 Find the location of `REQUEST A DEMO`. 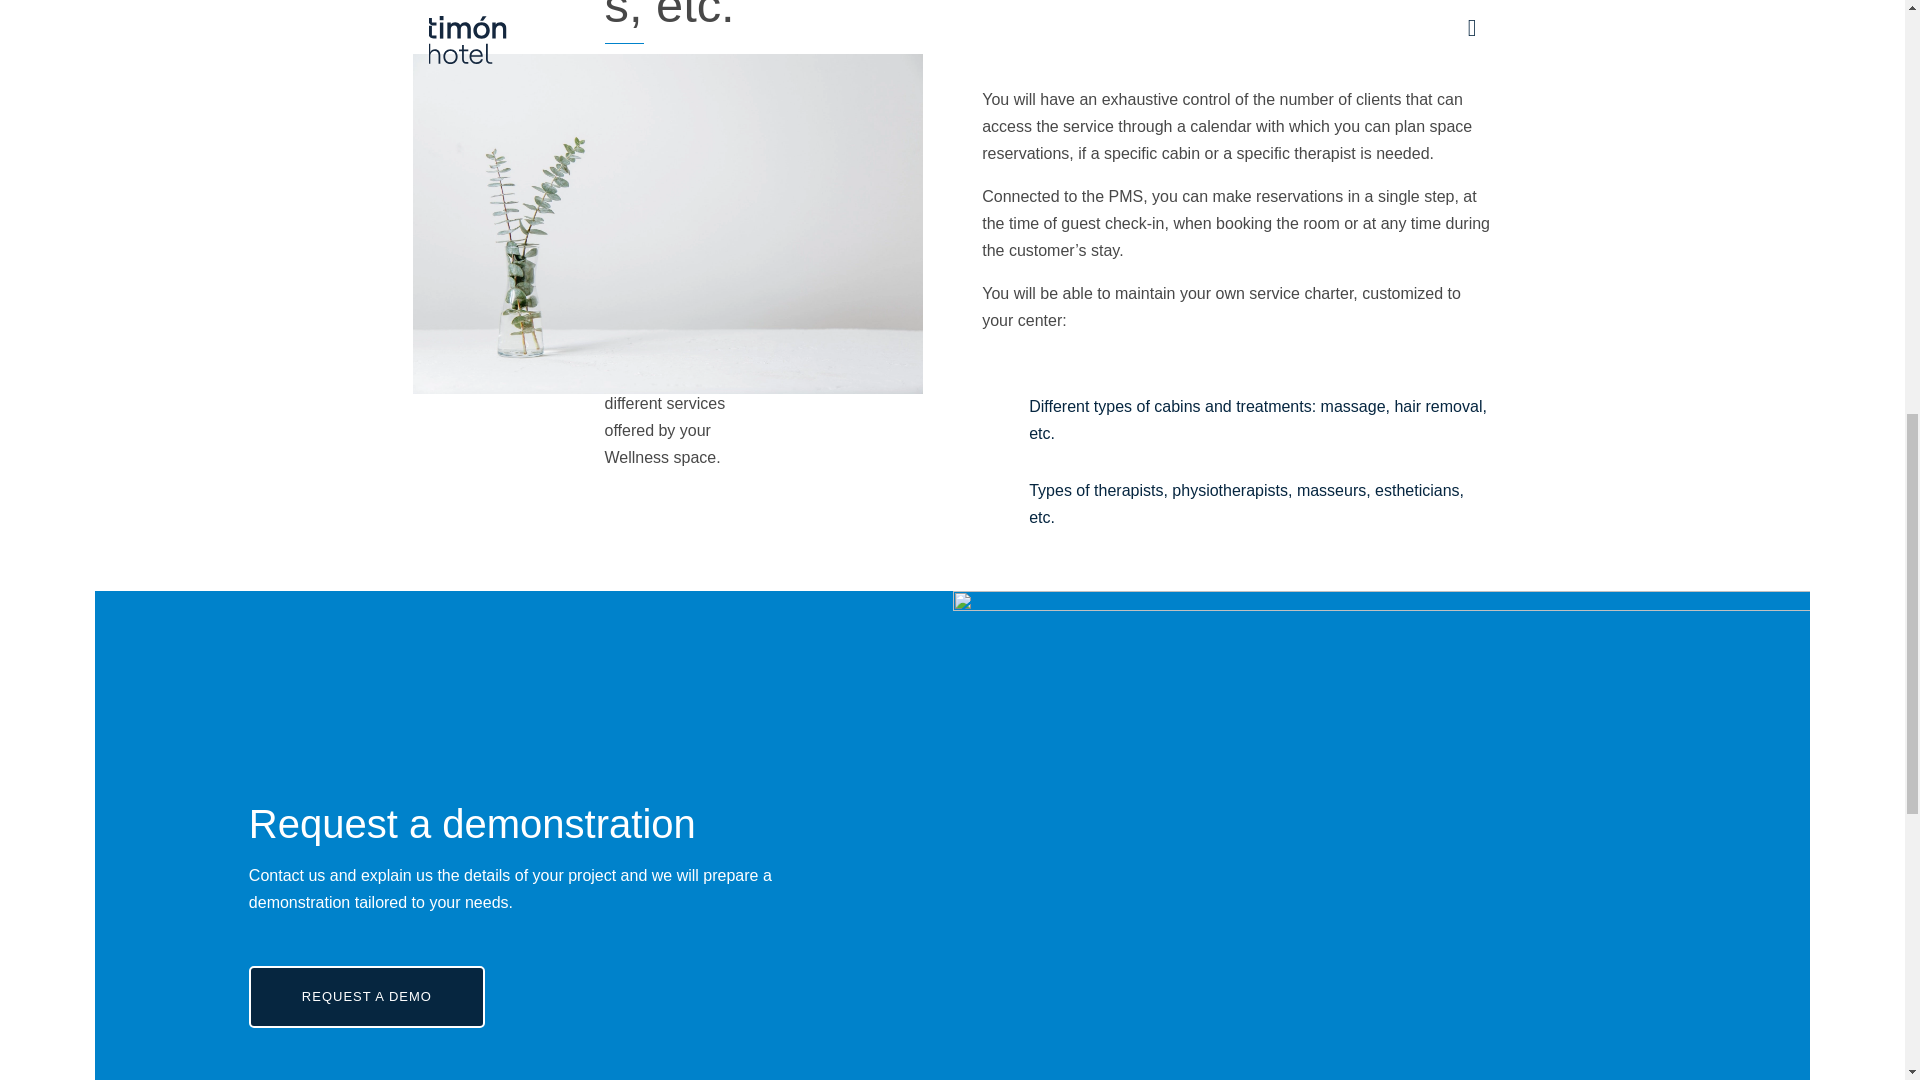

REQUEST A DEMO is located at coordinates (367, 996).